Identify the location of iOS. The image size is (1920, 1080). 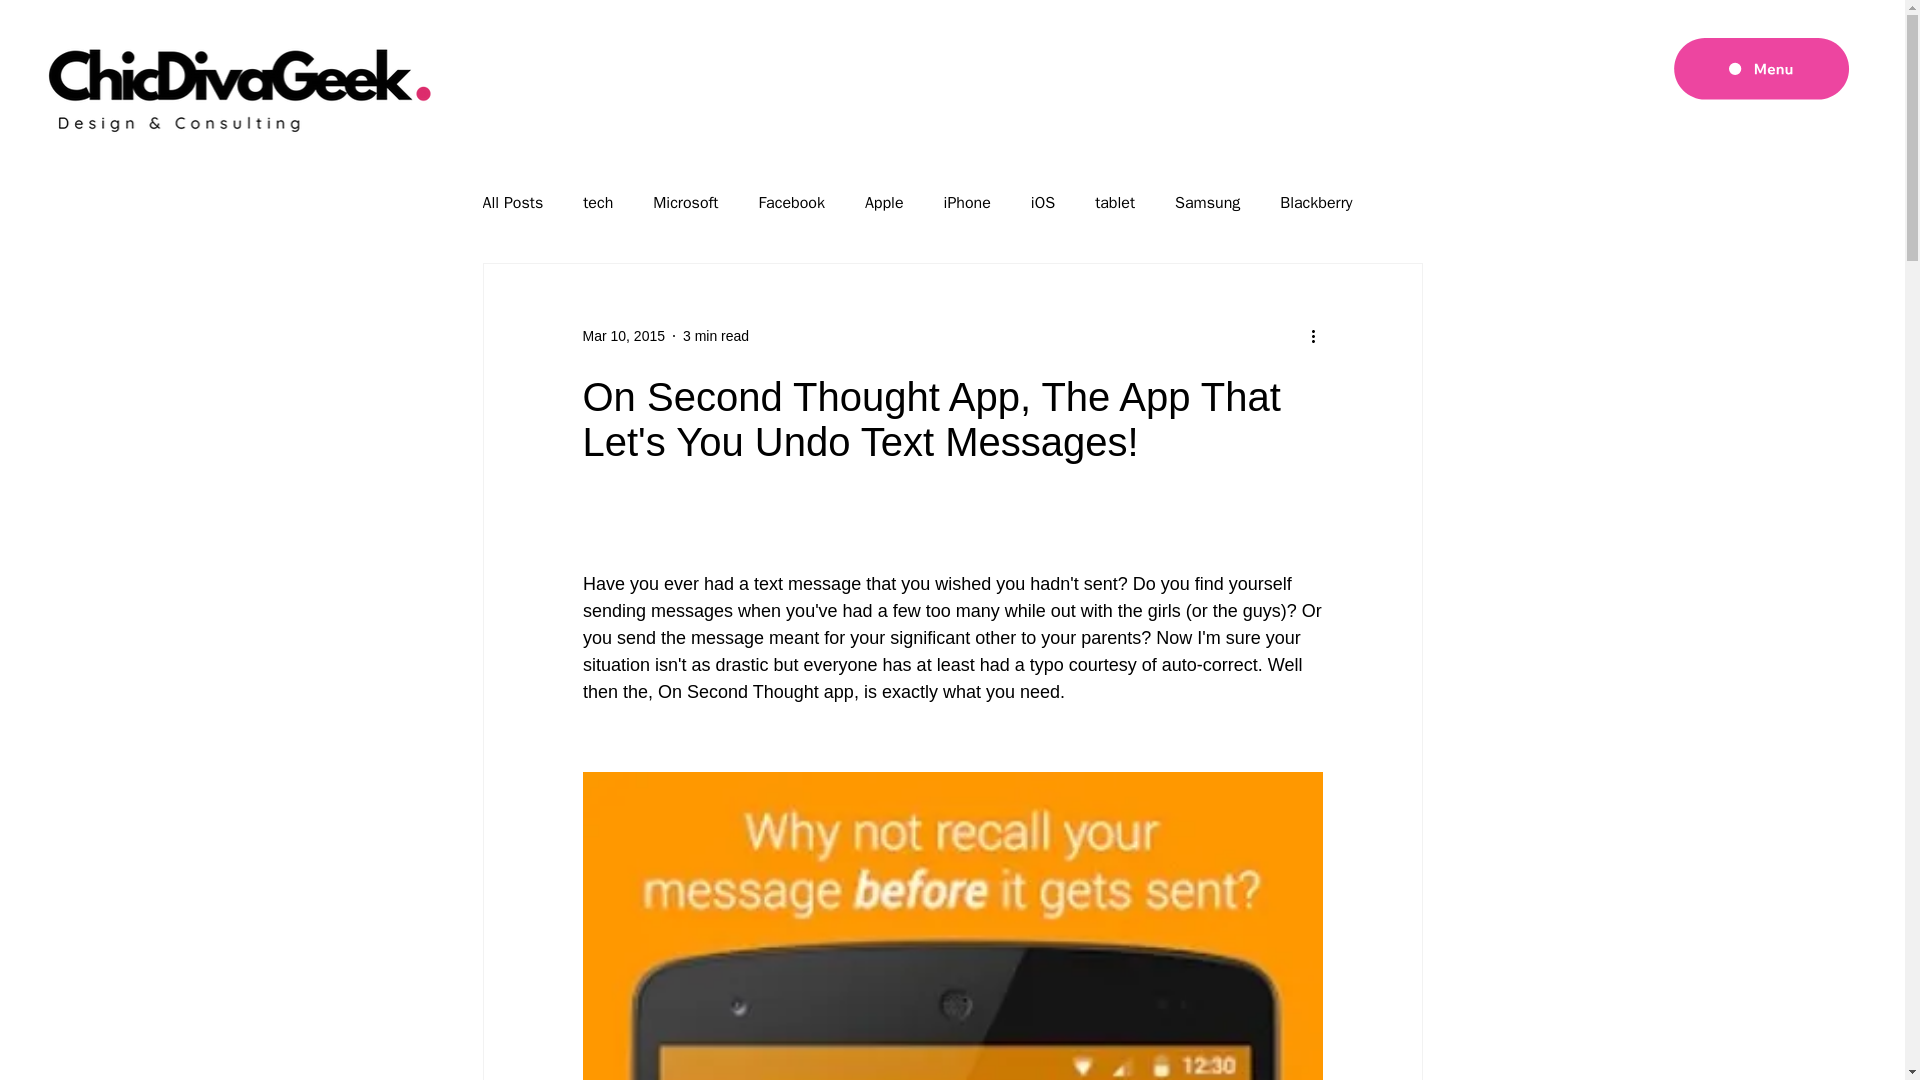
(1042, 202).